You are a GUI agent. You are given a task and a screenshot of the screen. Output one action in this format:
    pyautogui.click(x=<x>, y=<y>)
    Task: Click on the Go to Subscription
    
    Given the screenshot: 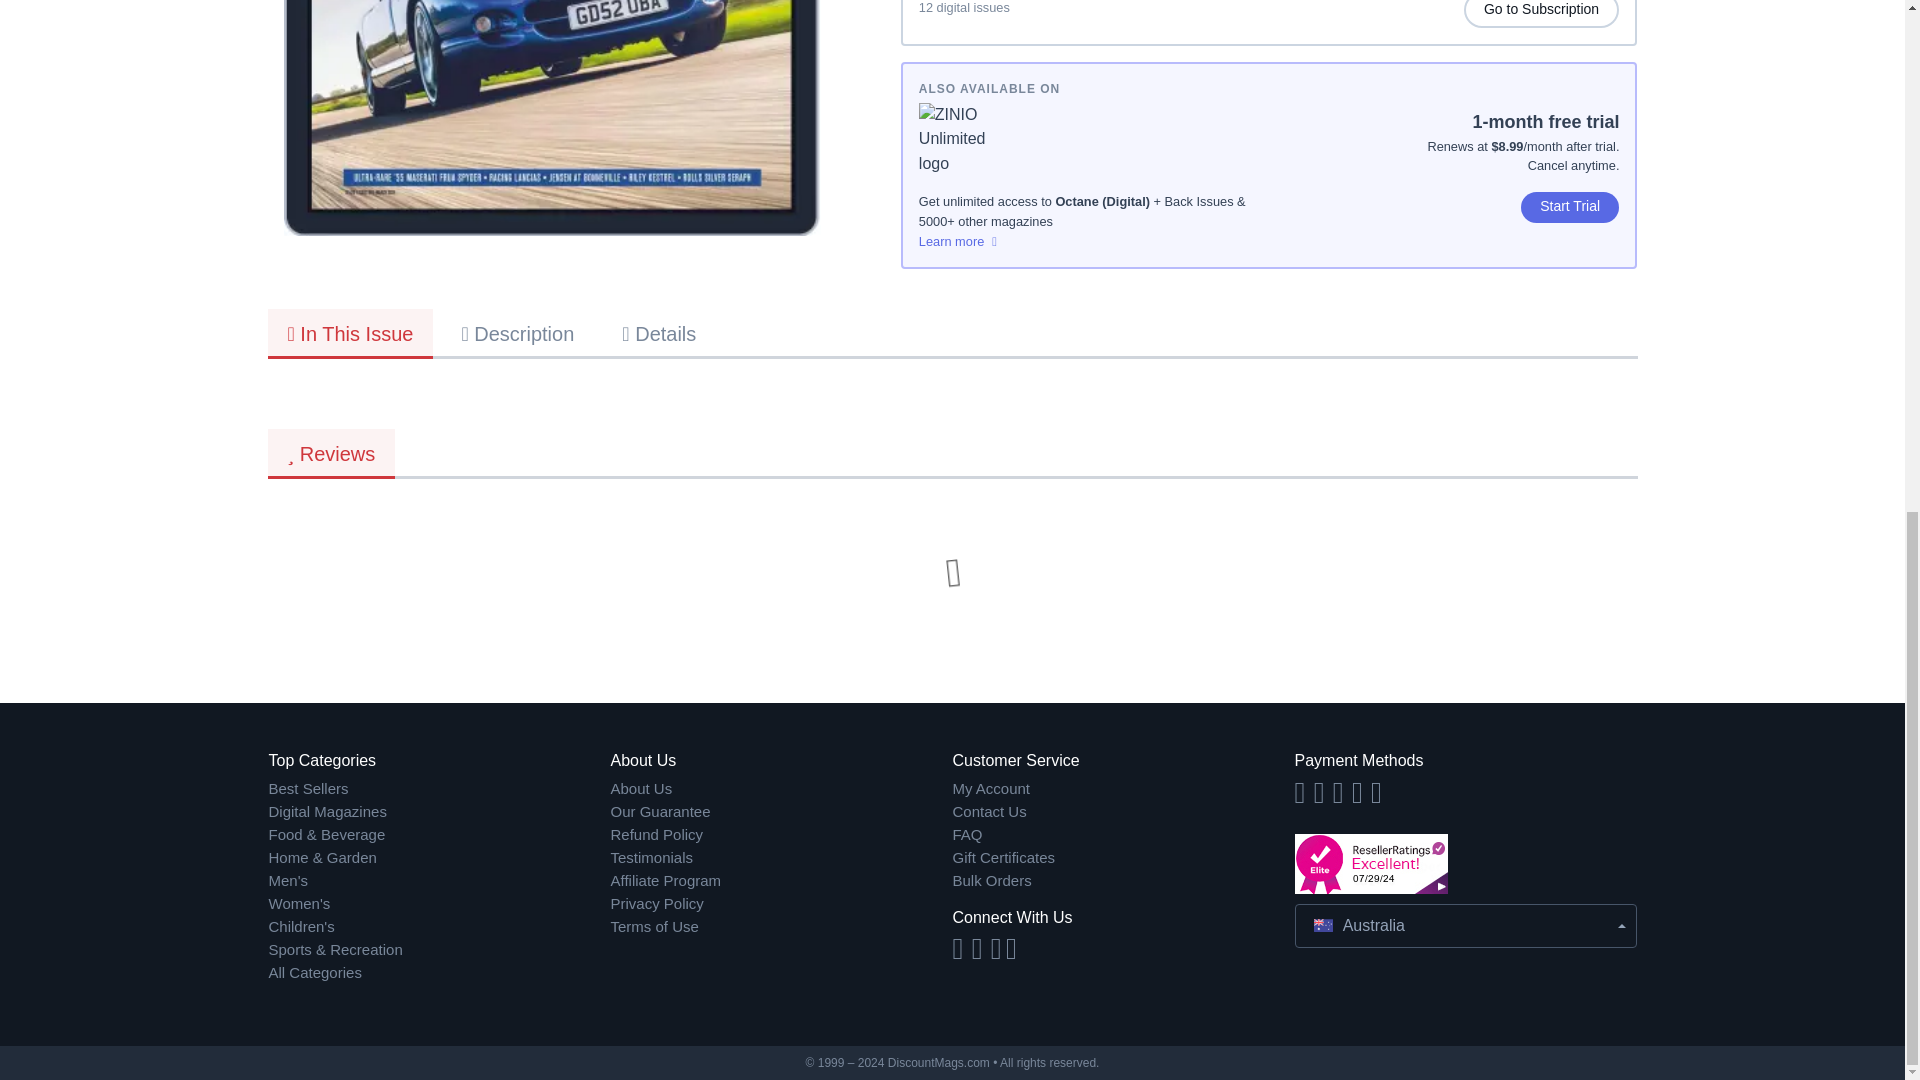 What is the action you would take?
    pyautogui.click(x=1542, y=14)
    